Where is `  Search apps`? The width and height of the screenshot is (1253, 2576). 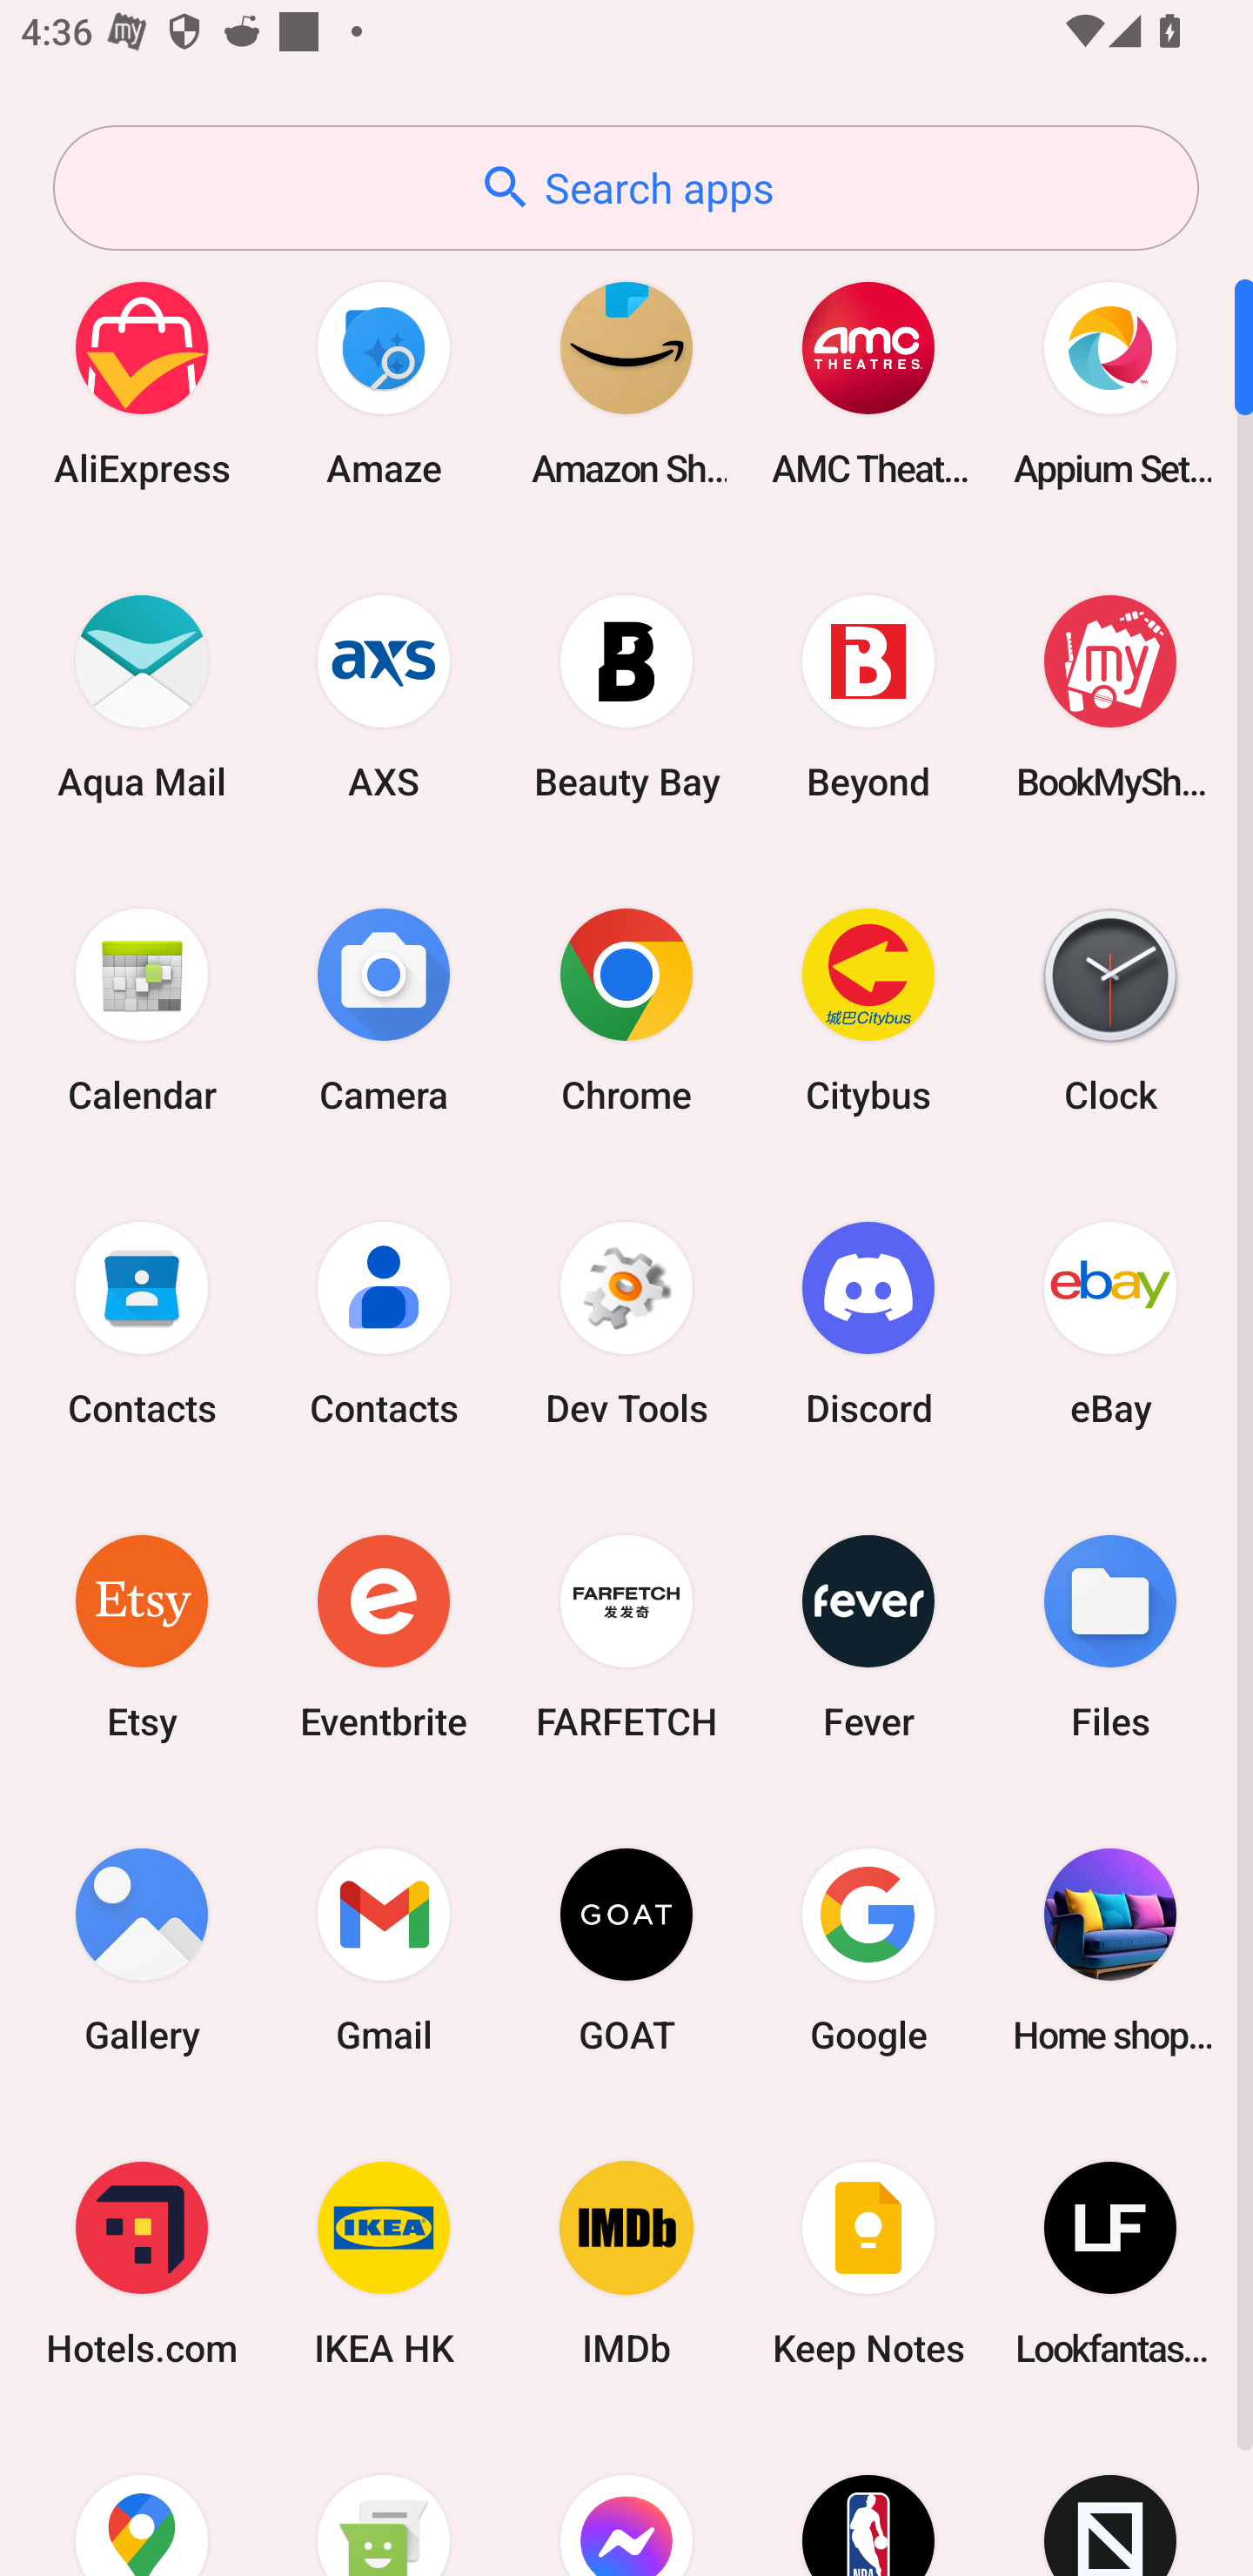   Search apps is located at coordinates (626, 188).